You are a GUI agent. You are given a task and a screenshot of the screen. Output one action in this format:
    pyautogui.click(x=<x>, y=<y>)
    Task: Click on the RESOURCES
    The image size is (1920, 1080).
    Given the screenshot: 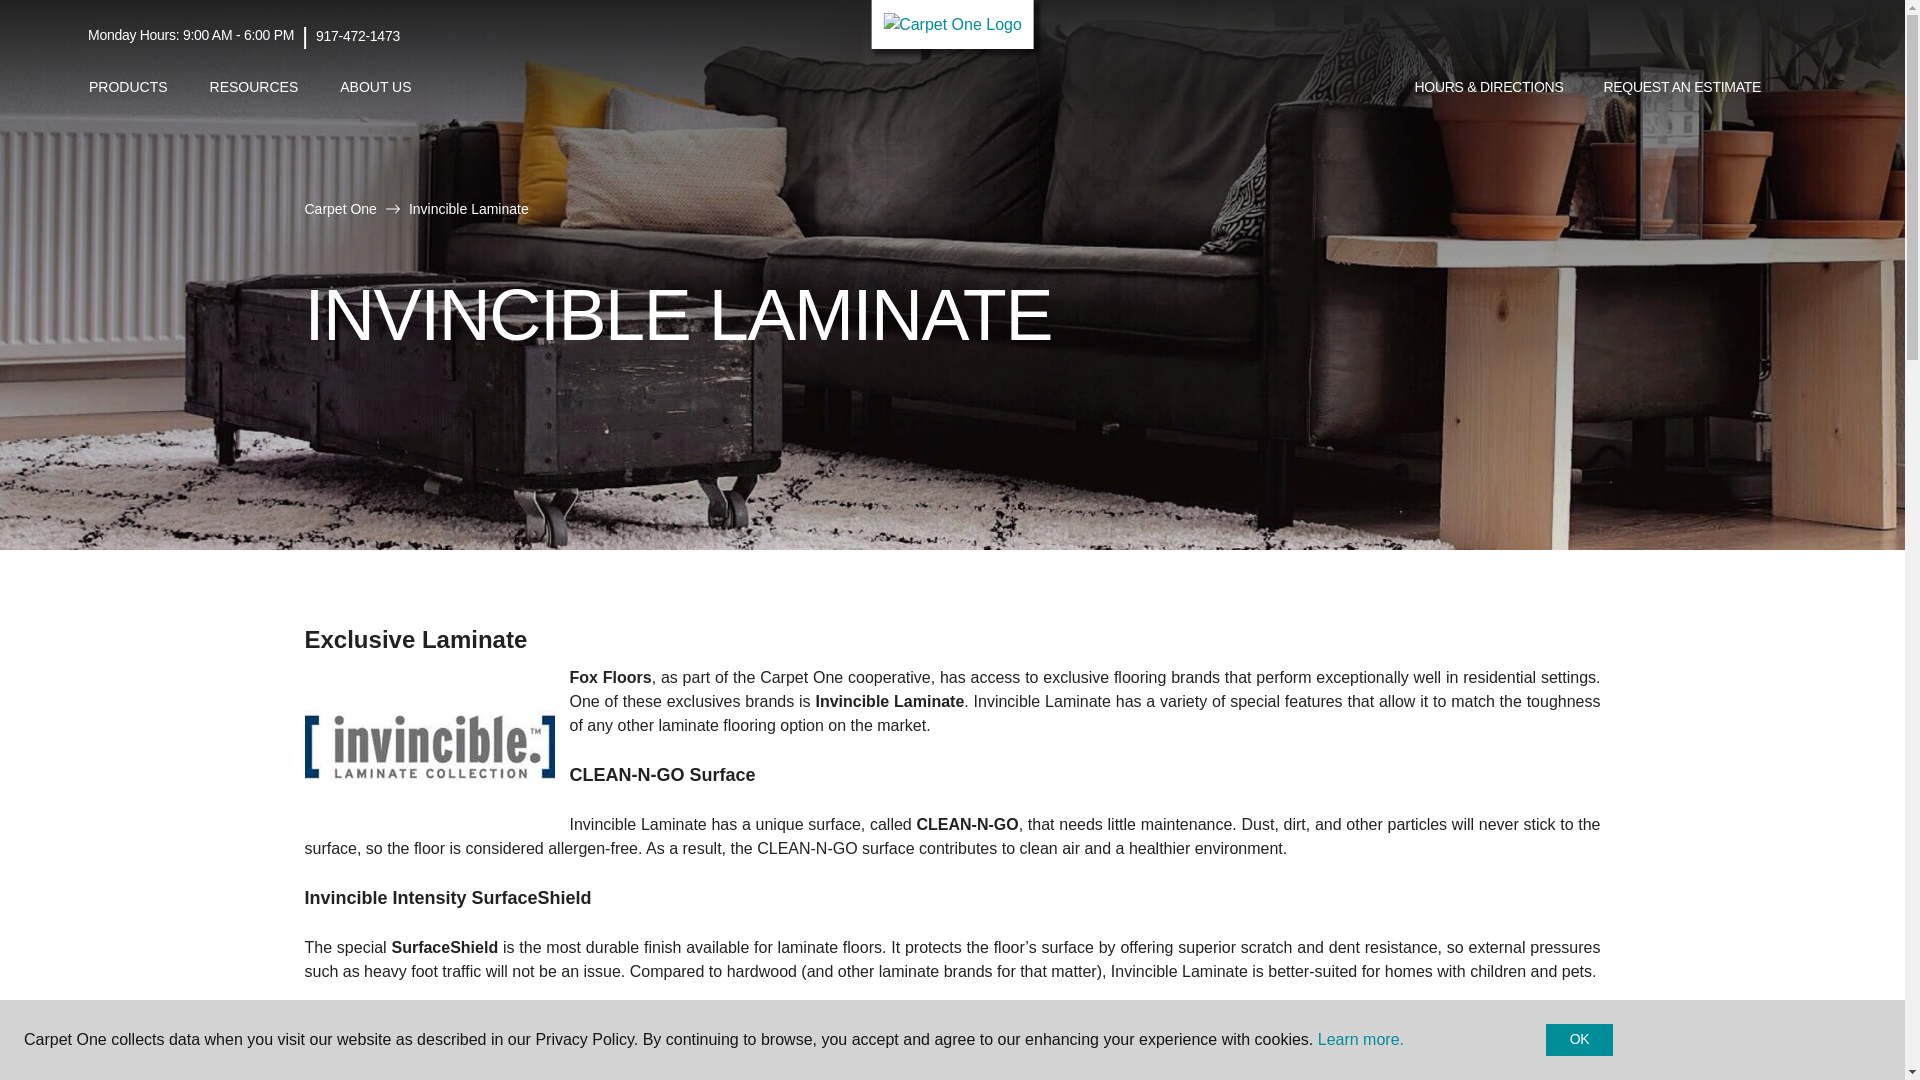 What is the action you would take?
    pyautogui.click(x=254, y=87)
    